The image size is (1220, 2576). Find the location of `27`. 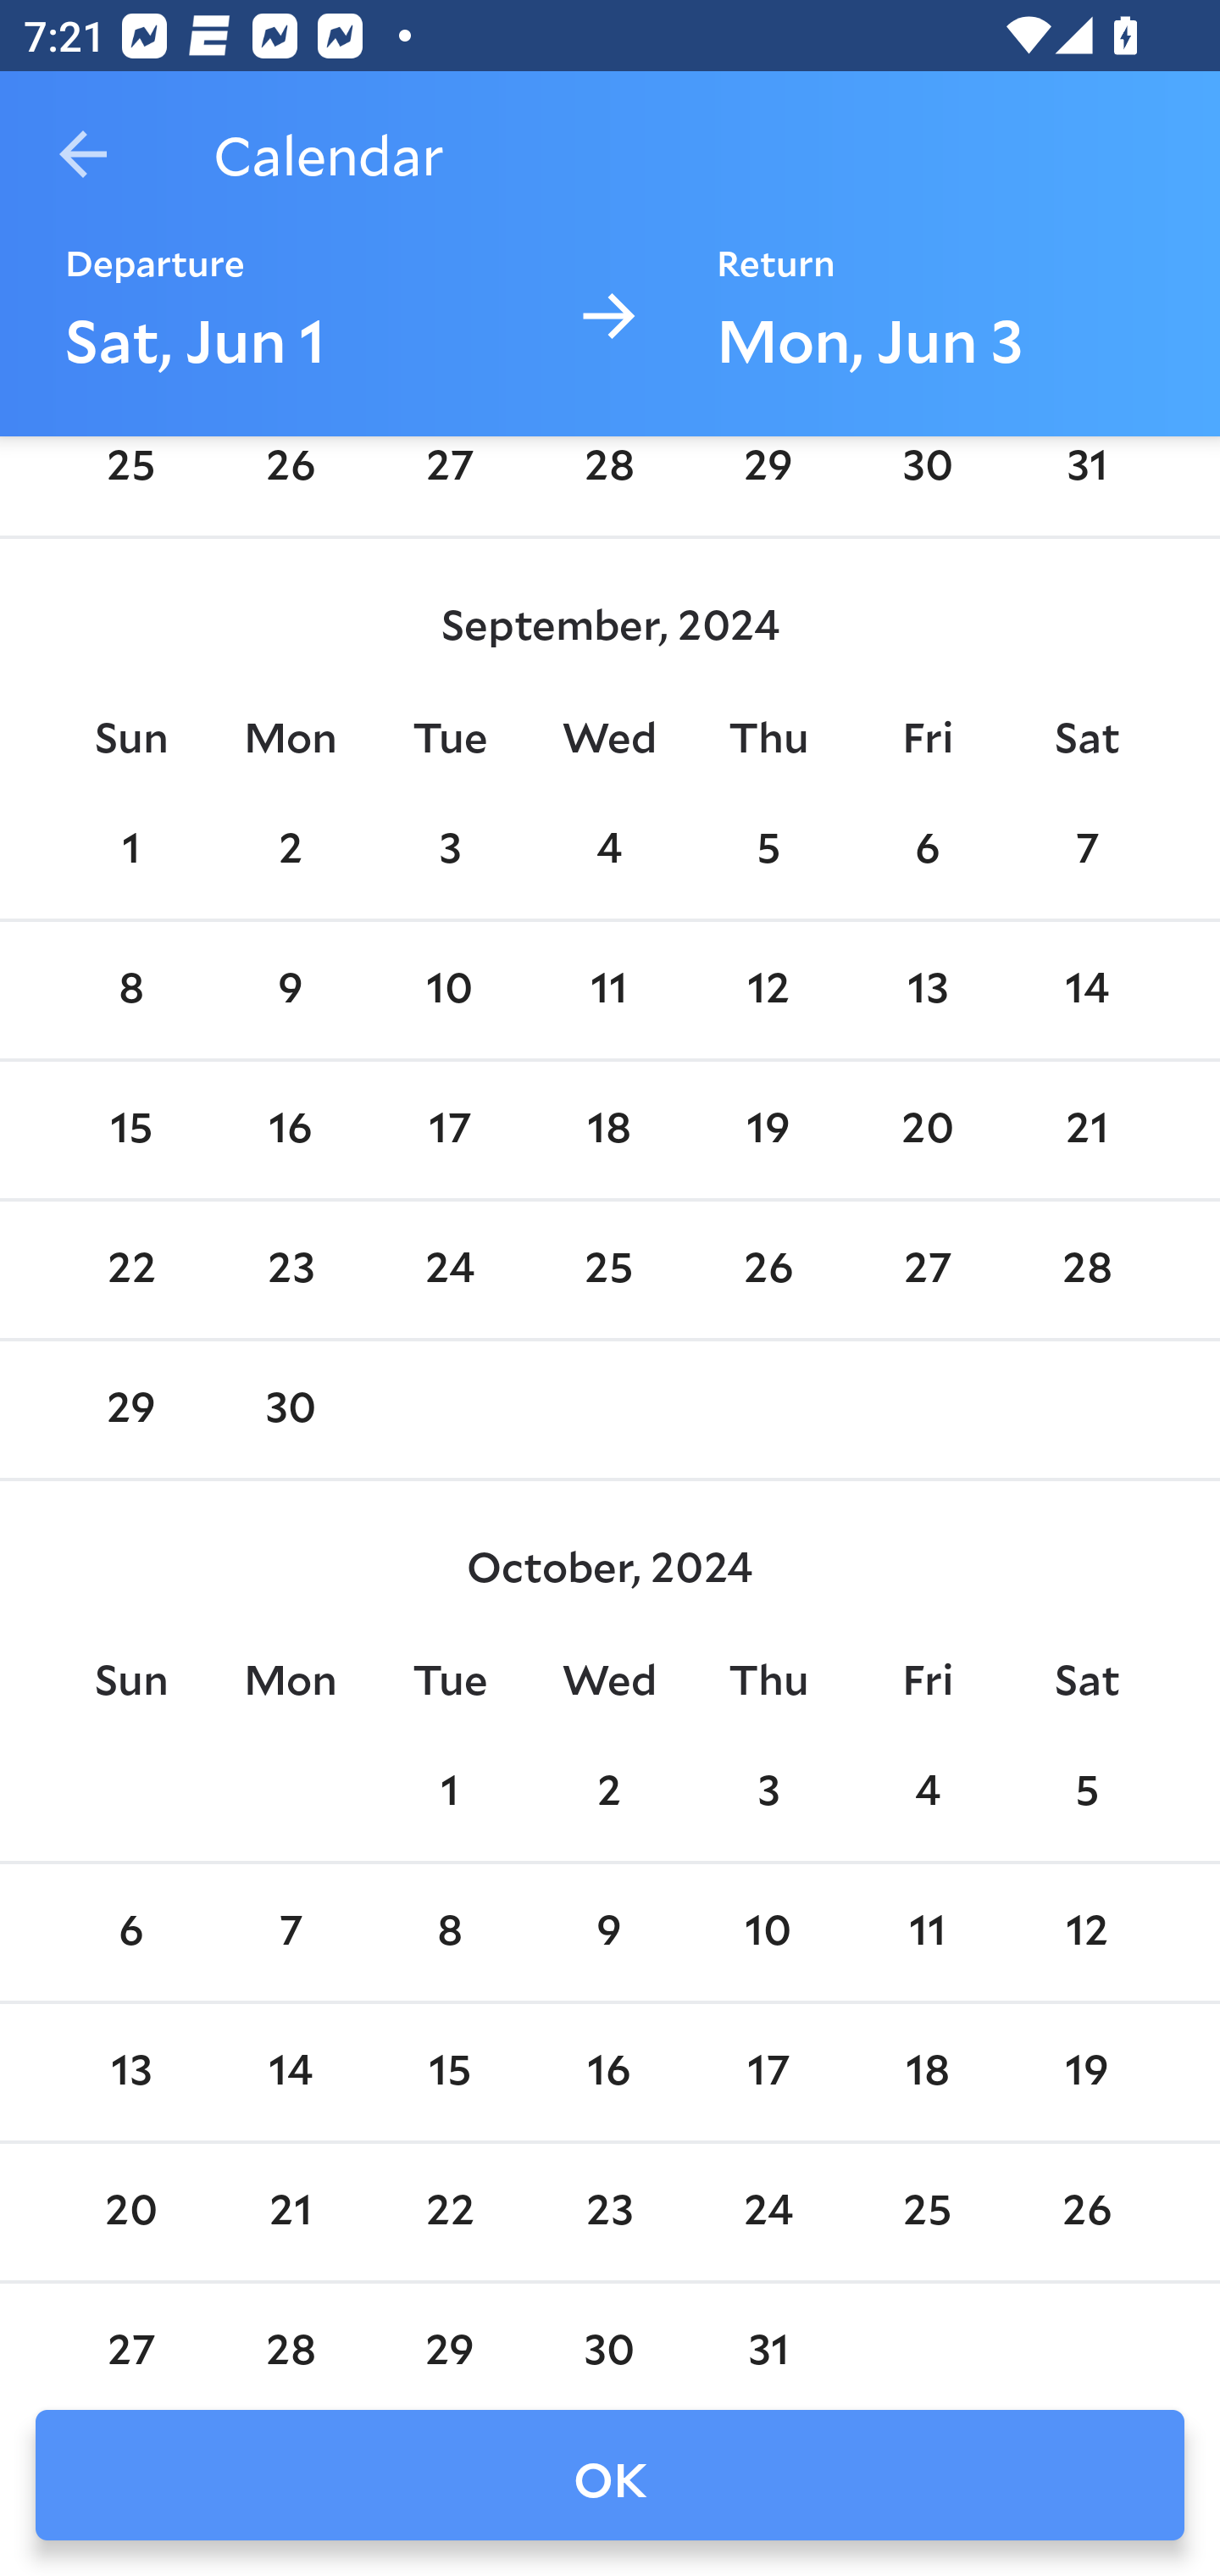

27 is located at coordinates (927, 1269).